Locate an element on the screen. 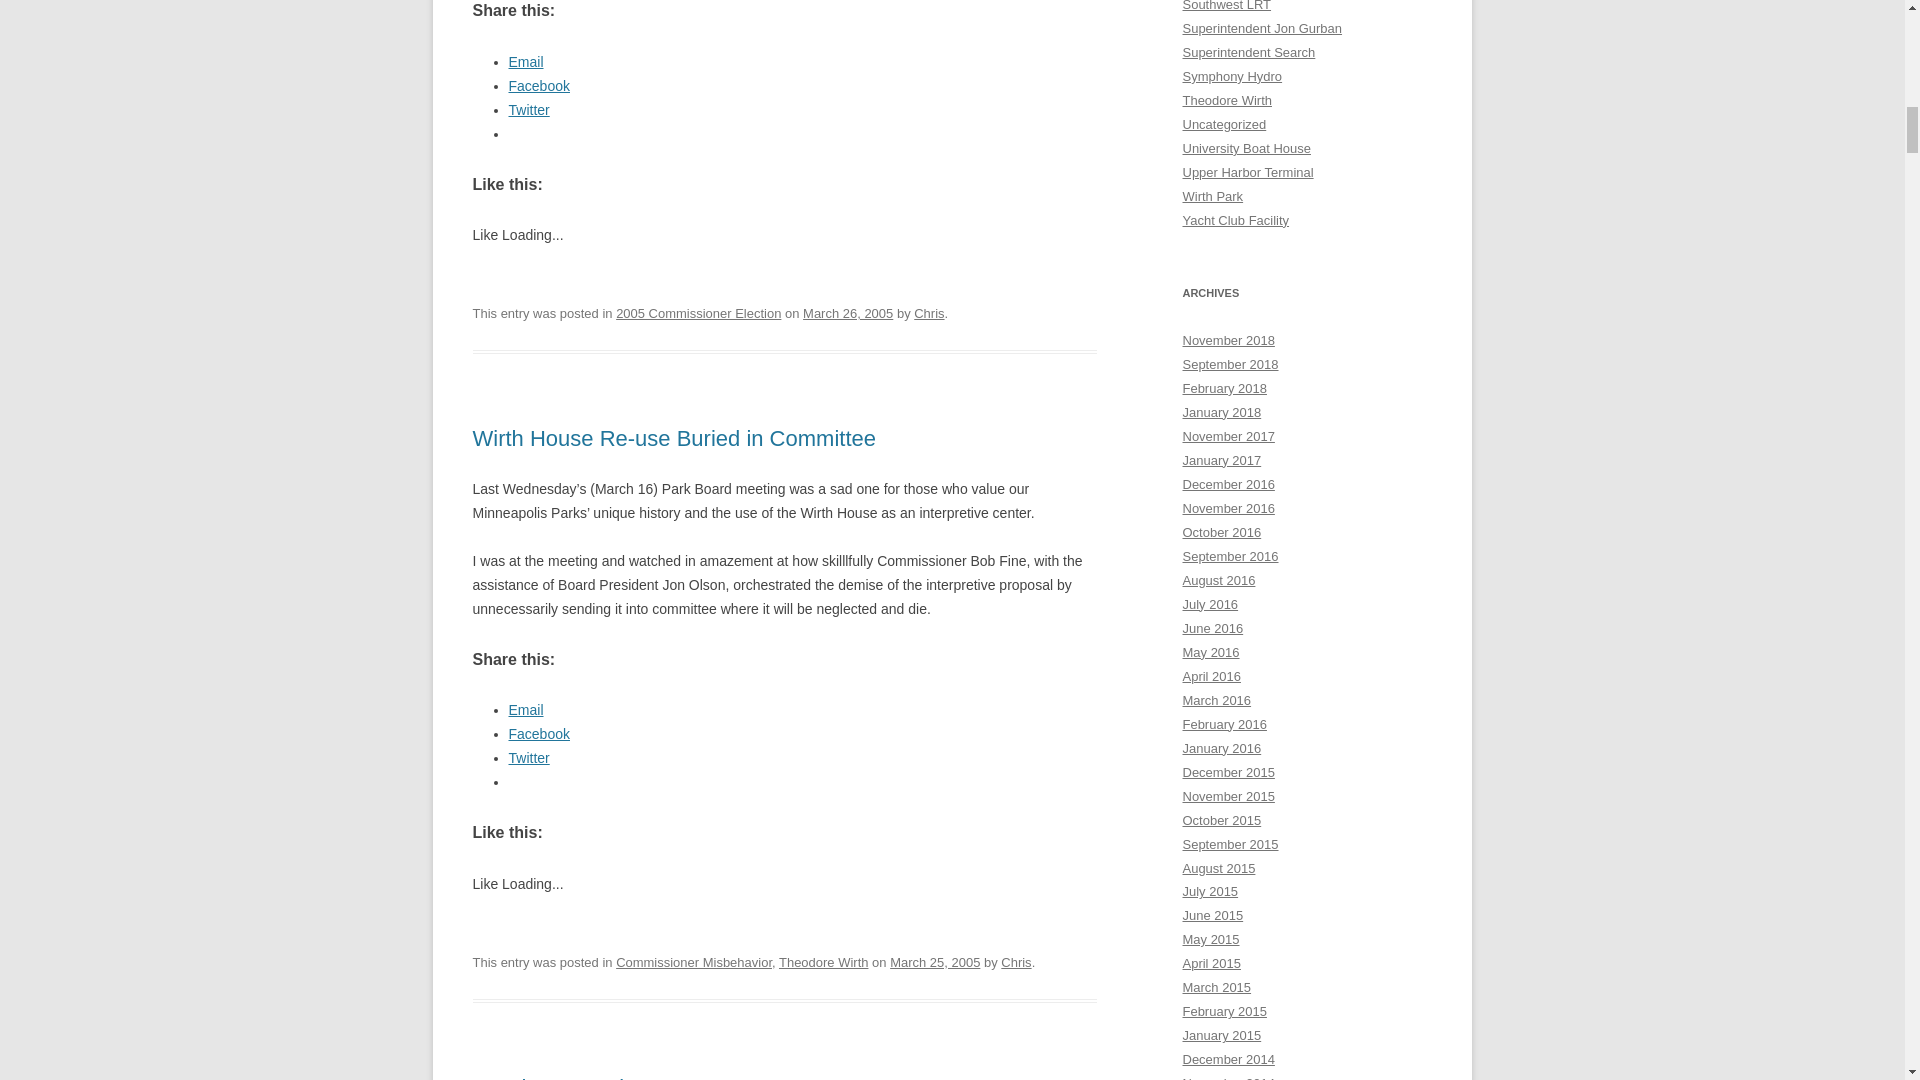  Click to share on Facebook is located at coordinates (538, 733).